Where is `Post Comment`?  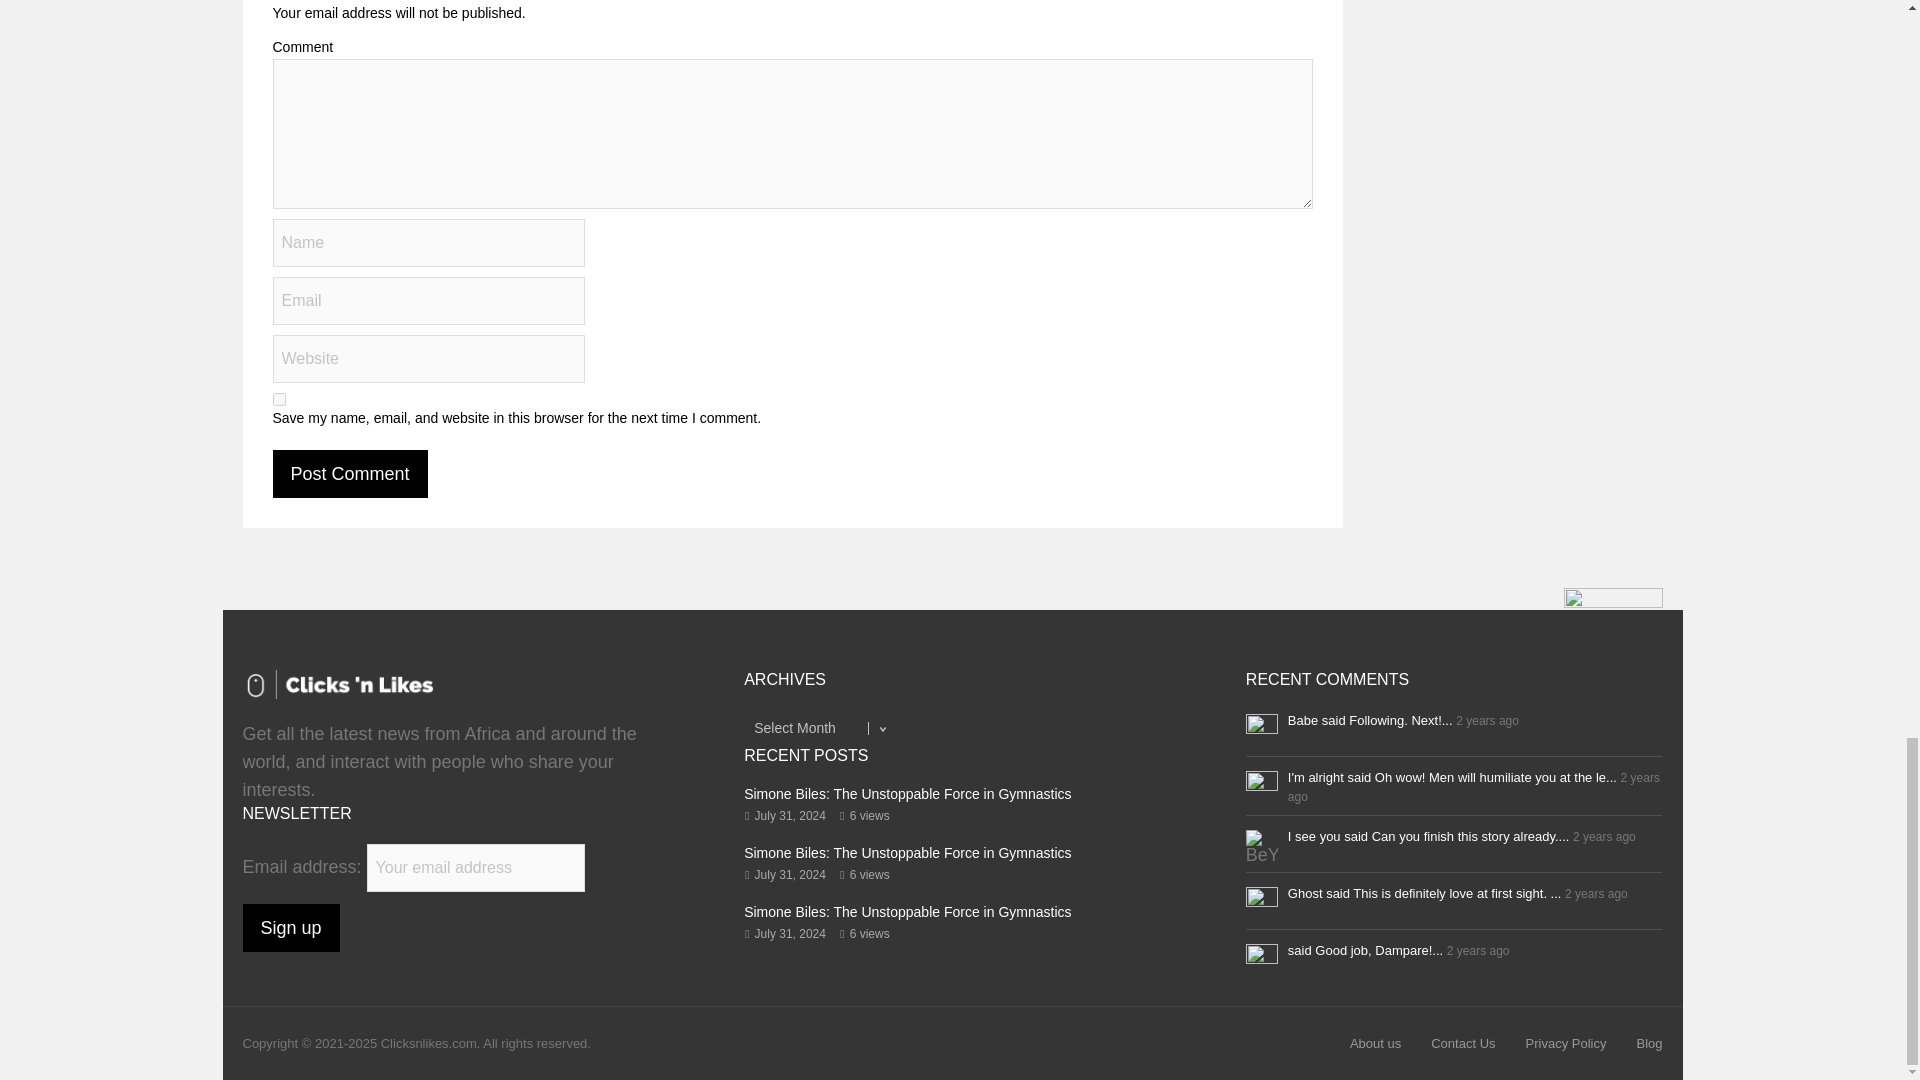
Post Comment is located at coordinates (349, 474).